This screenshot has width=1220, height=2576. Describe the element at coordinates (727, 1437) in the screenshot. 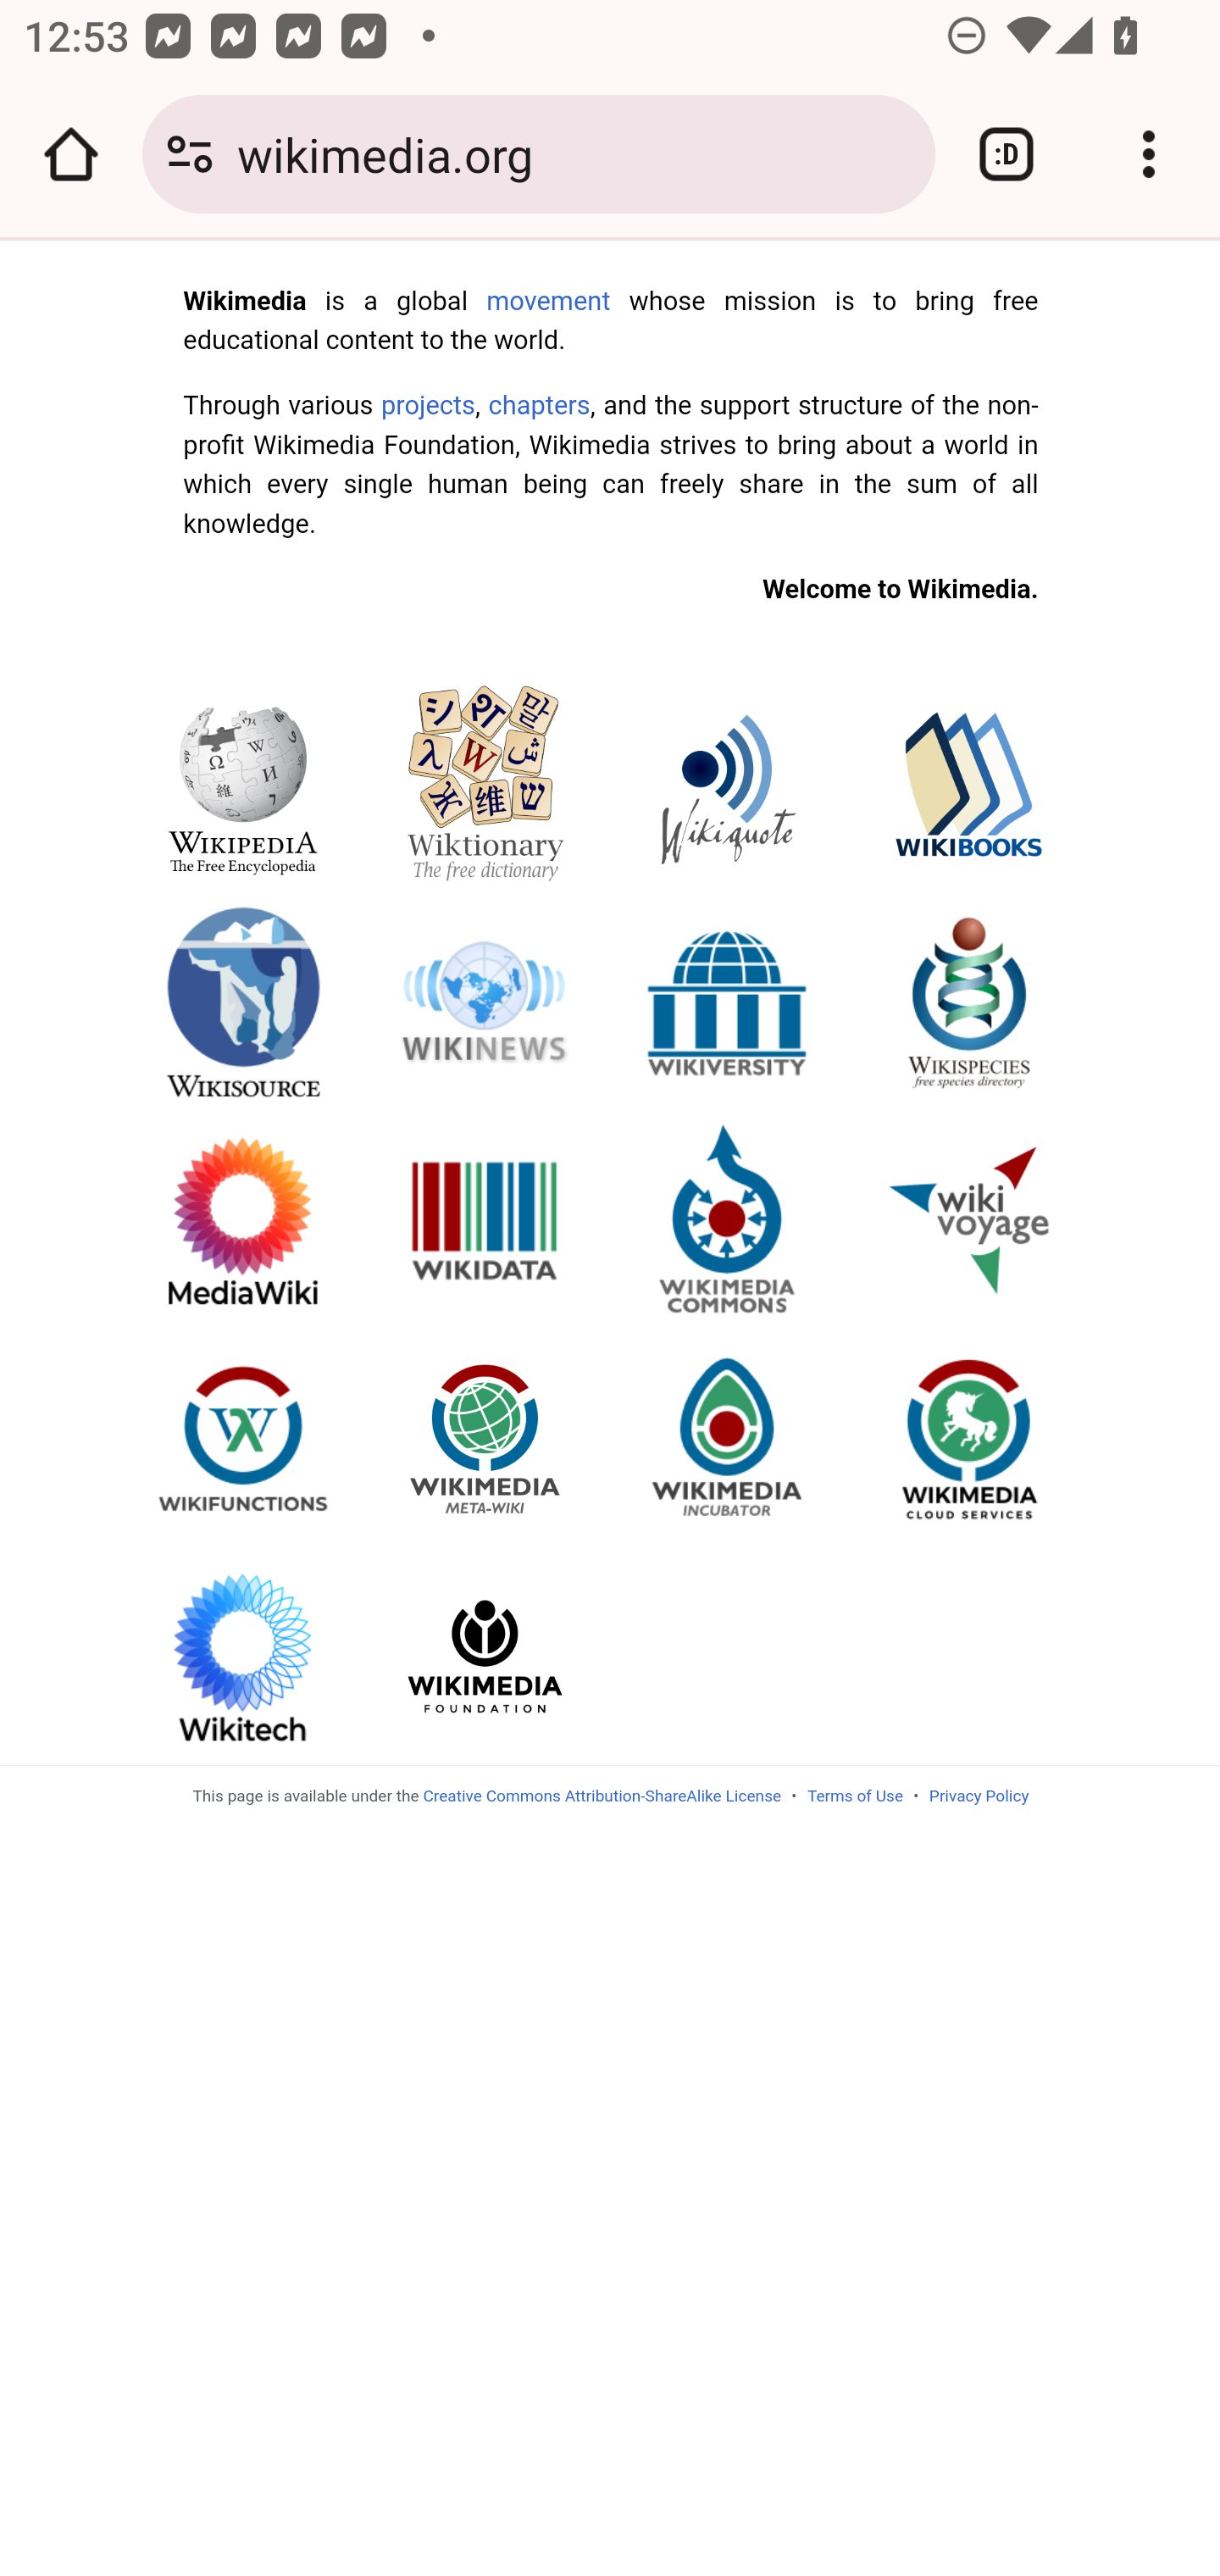

I see `Wikimedia Incubator` at that location.